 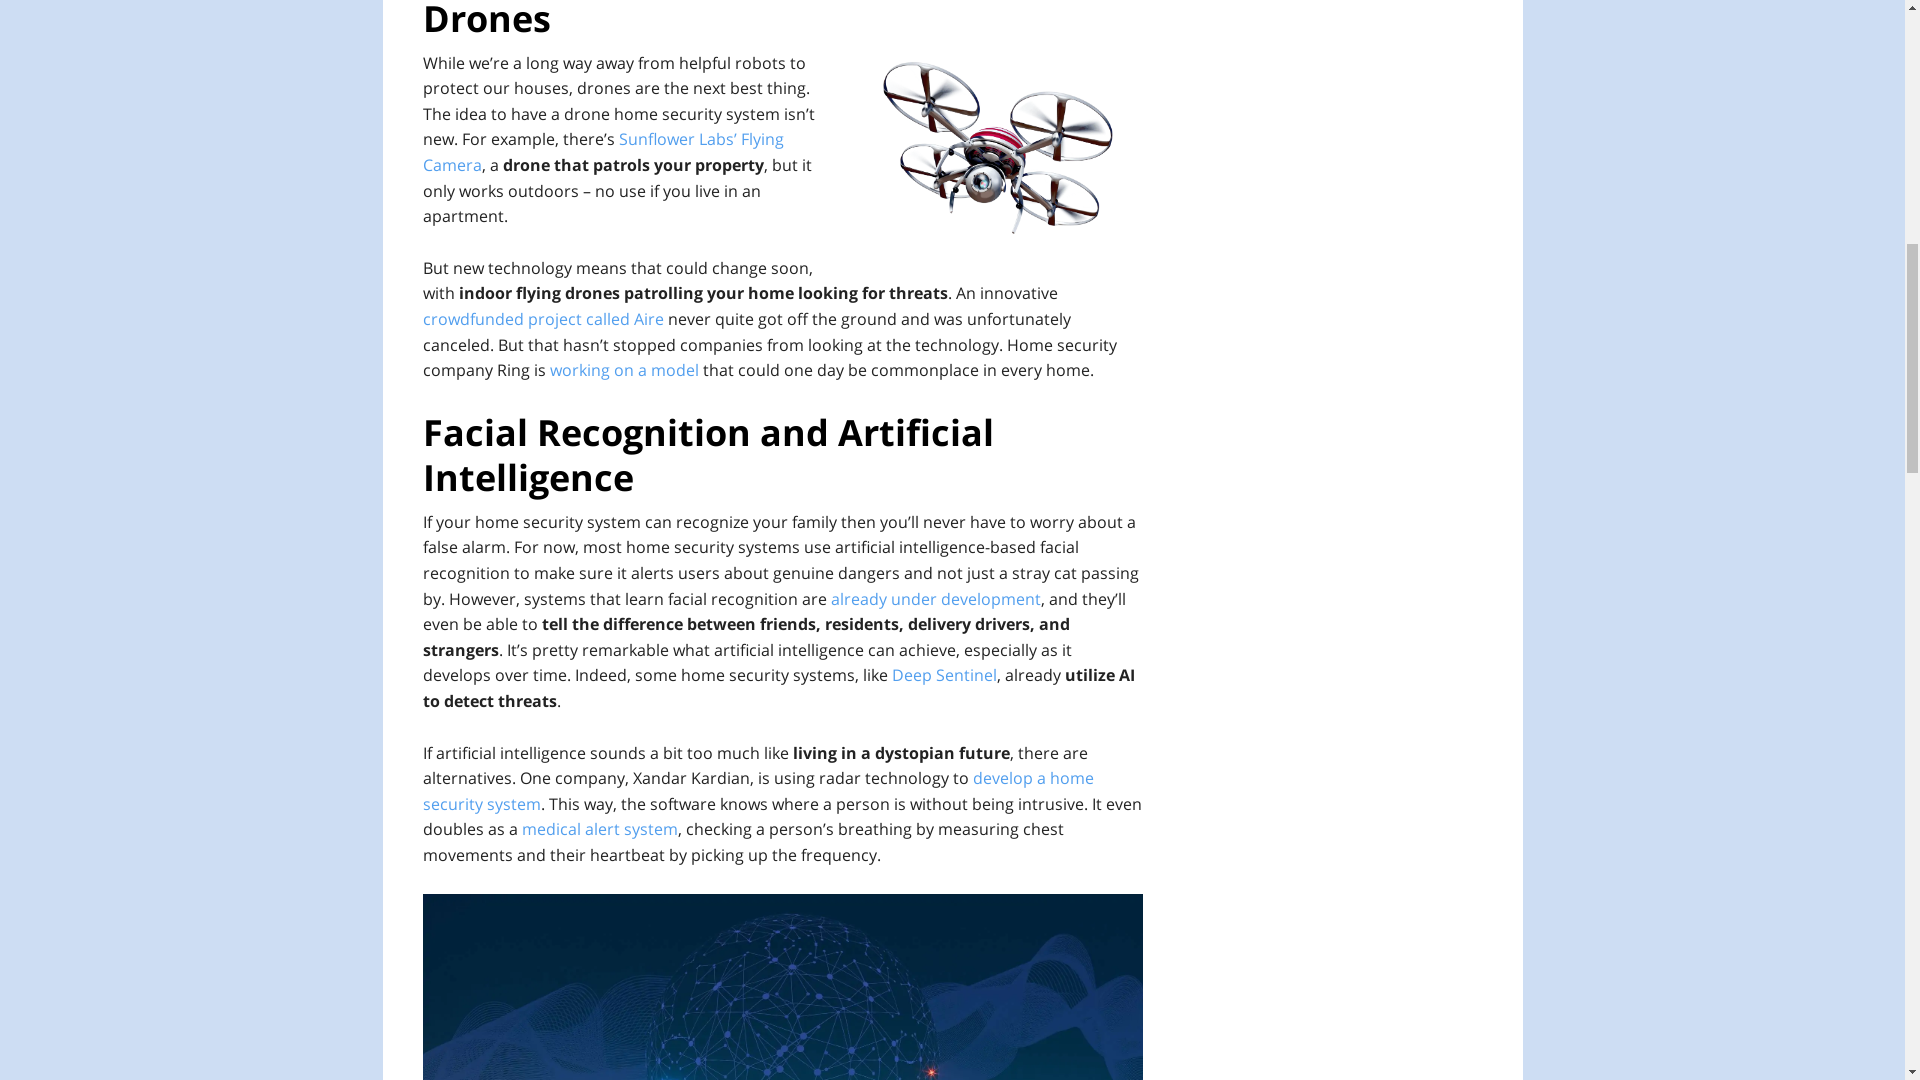 What do you see at coordinates (542, 318) in the screenshot?
I see `crowdfunded project called Aire` at bounding box center [542, 318].